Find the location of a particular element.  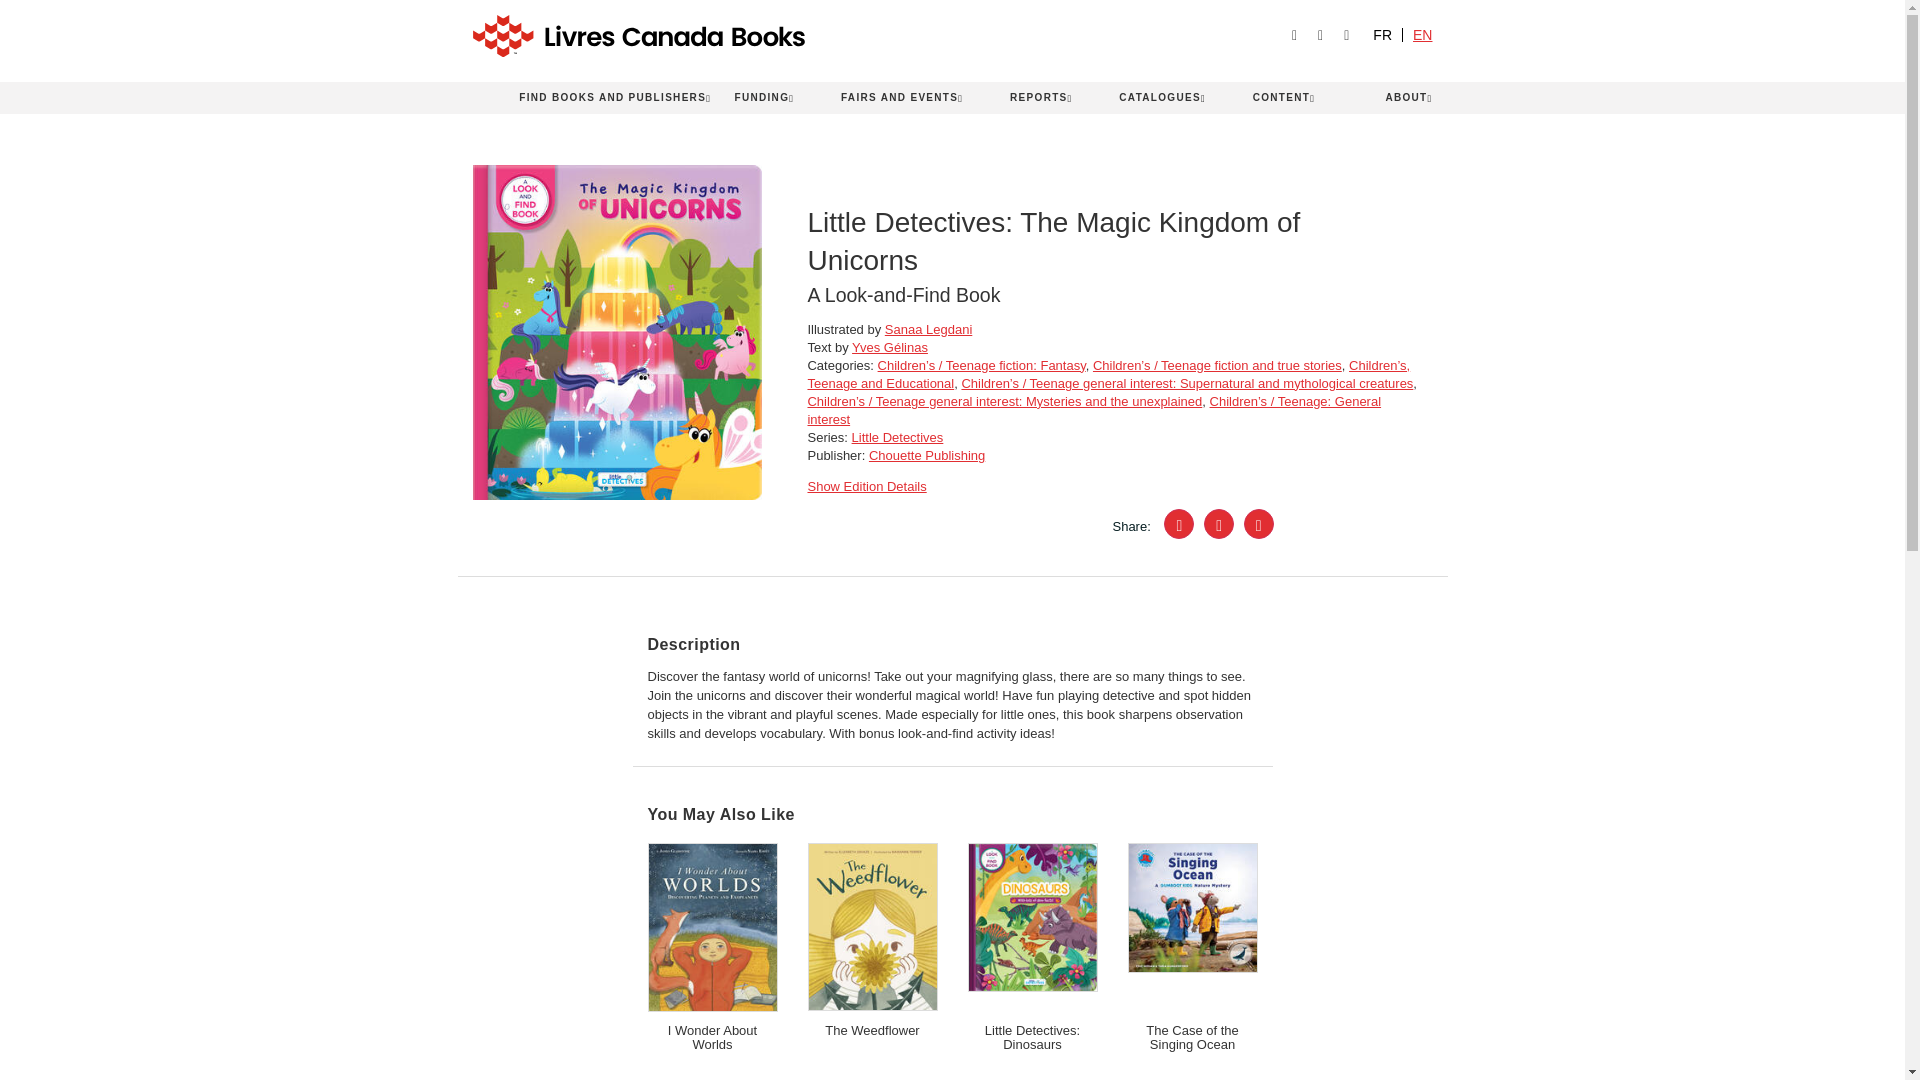

FAIRS AND EVENTS is located at coordinates (902, 98).